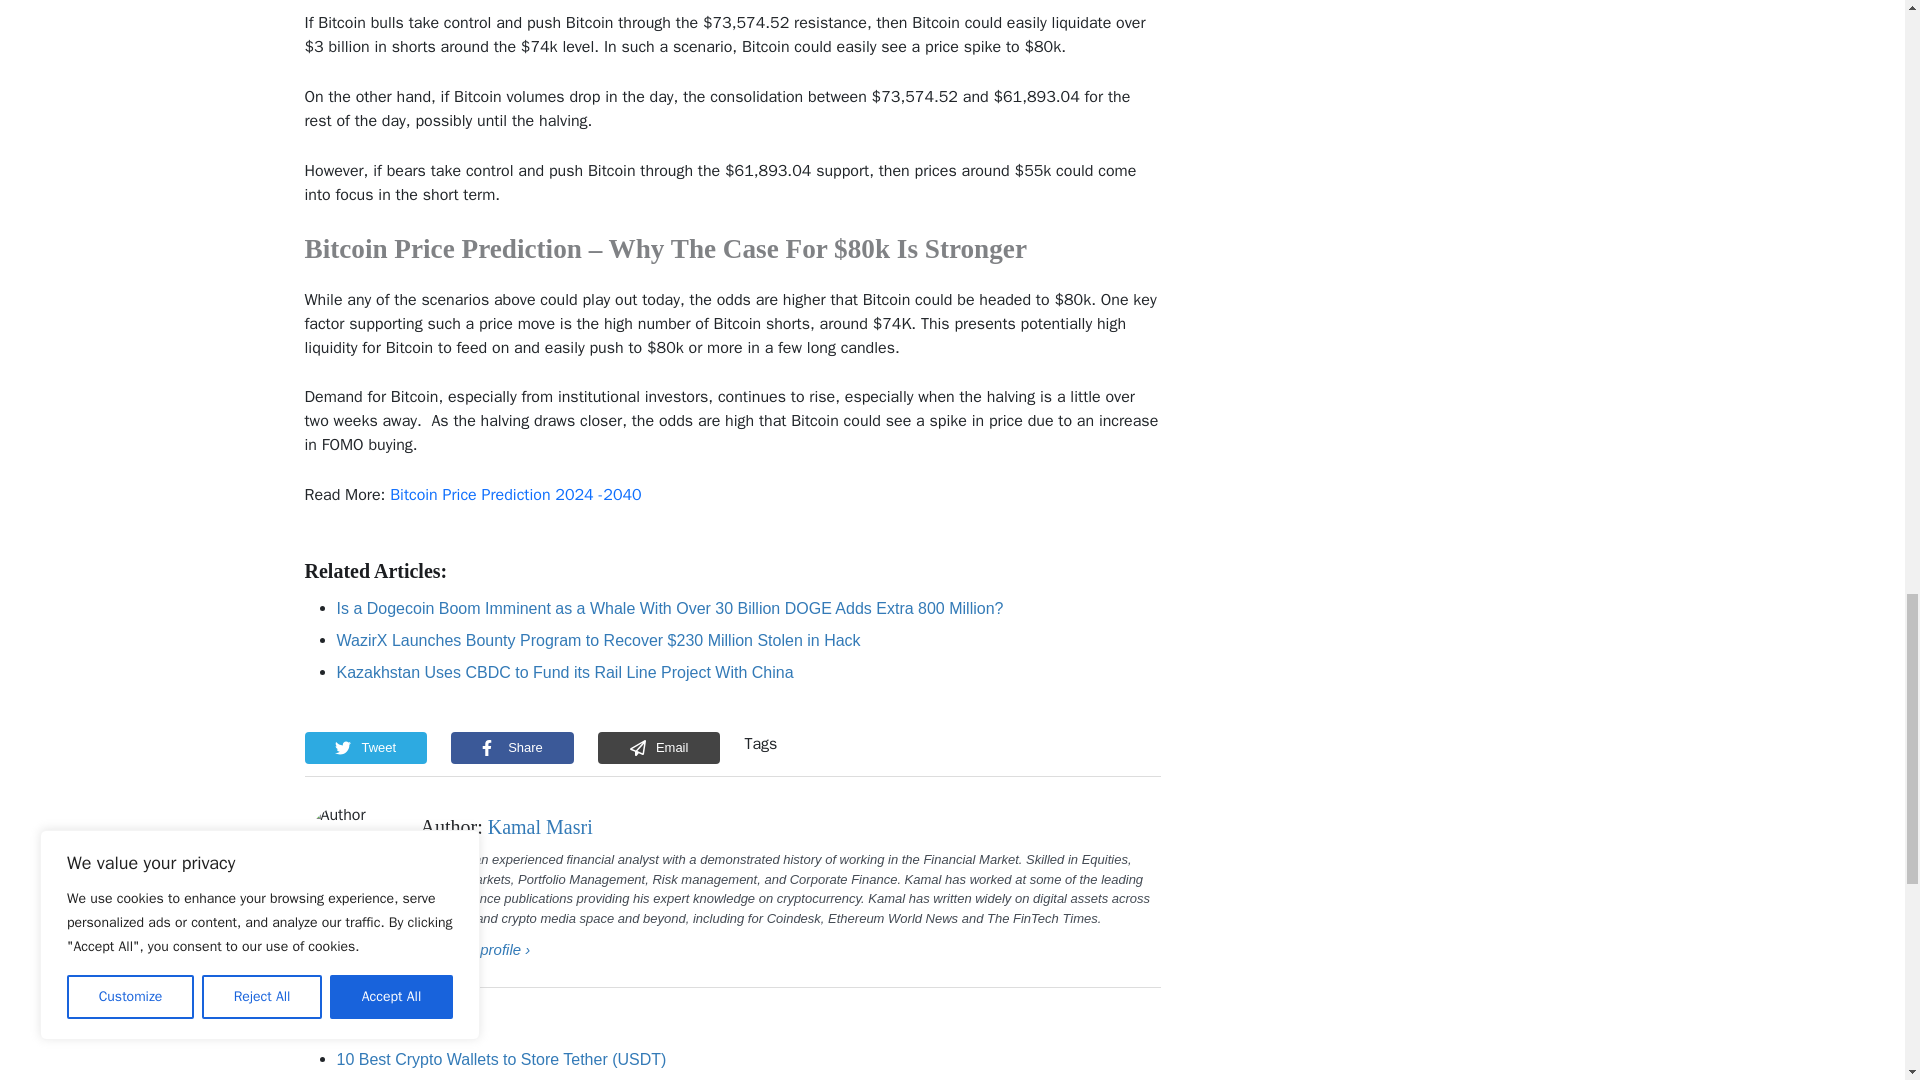  What do you see at coordinates (512, 748) in the screenshot?
I see `Share via Facebook` at bounding box center [512, 748].